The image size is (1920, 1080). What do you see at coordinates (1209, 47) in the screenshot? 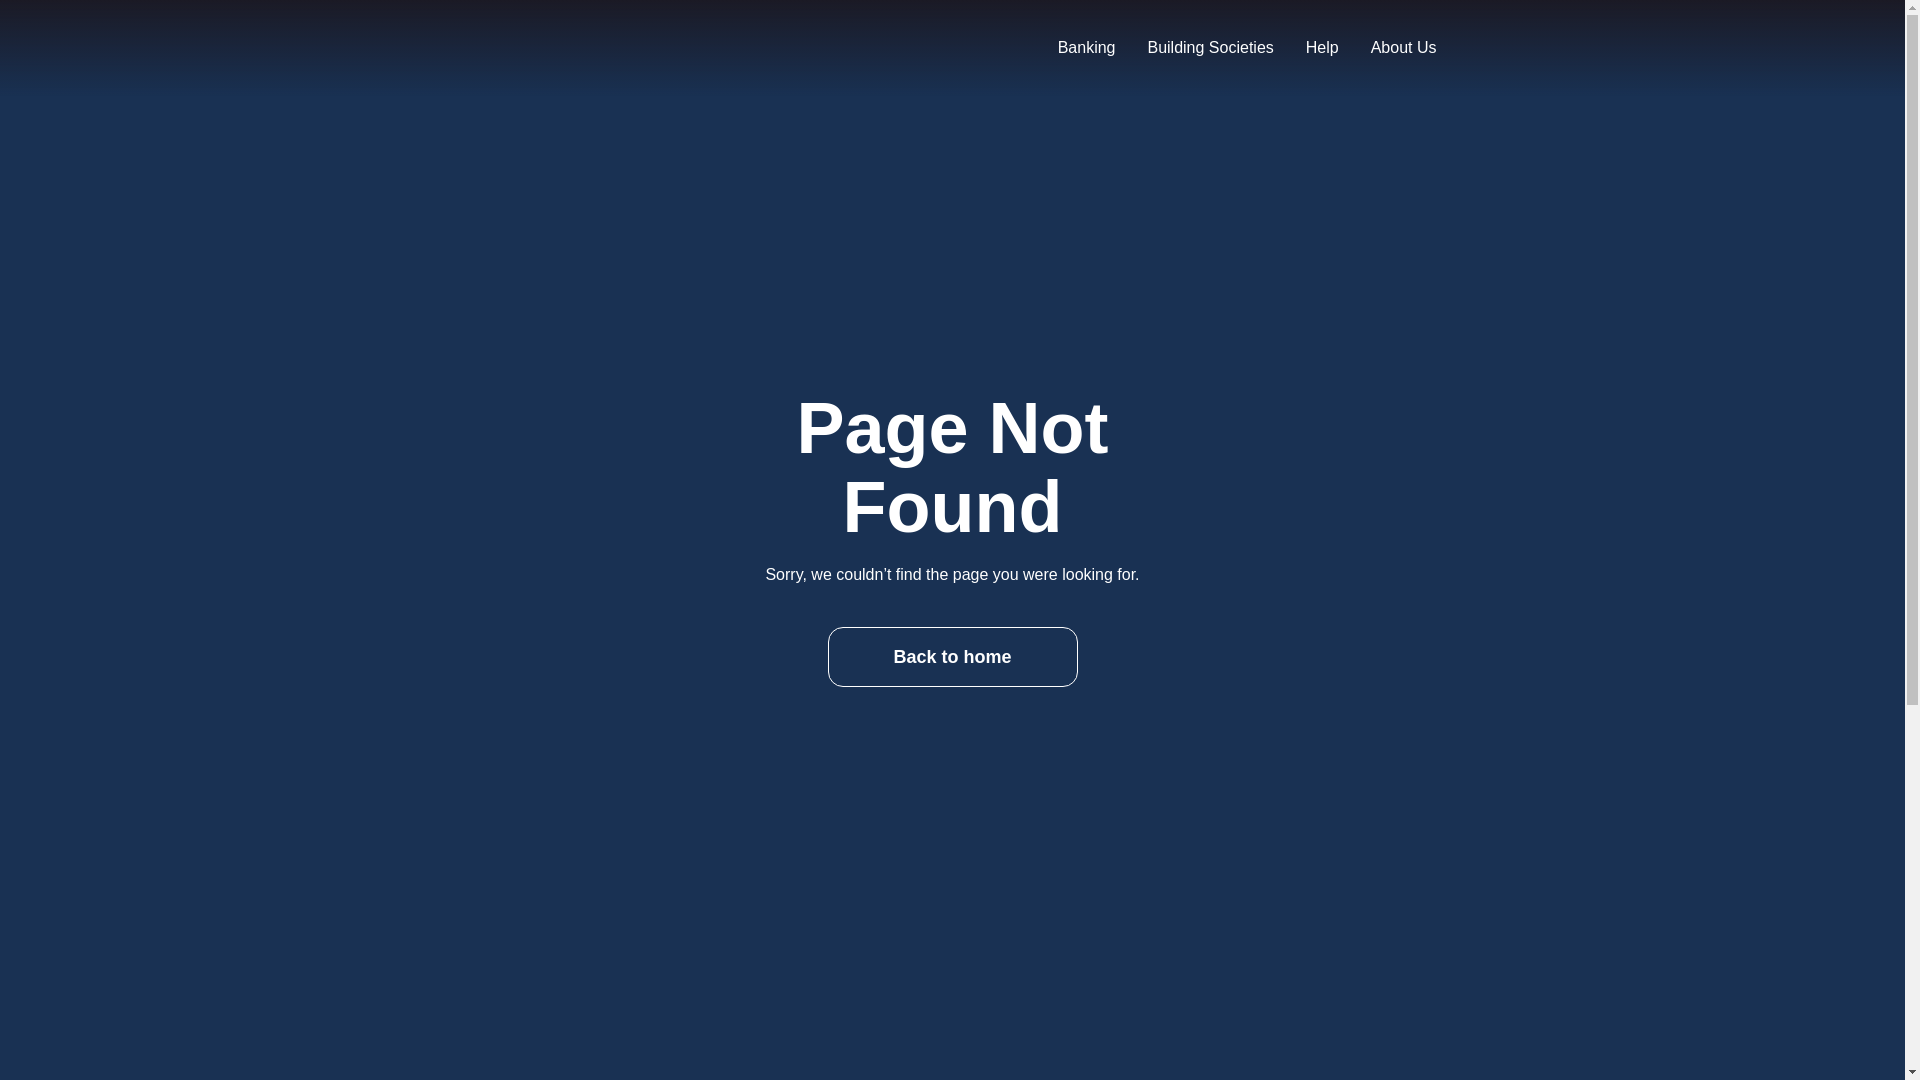
I see `Building Societies` at bounding box center [1209, 47].